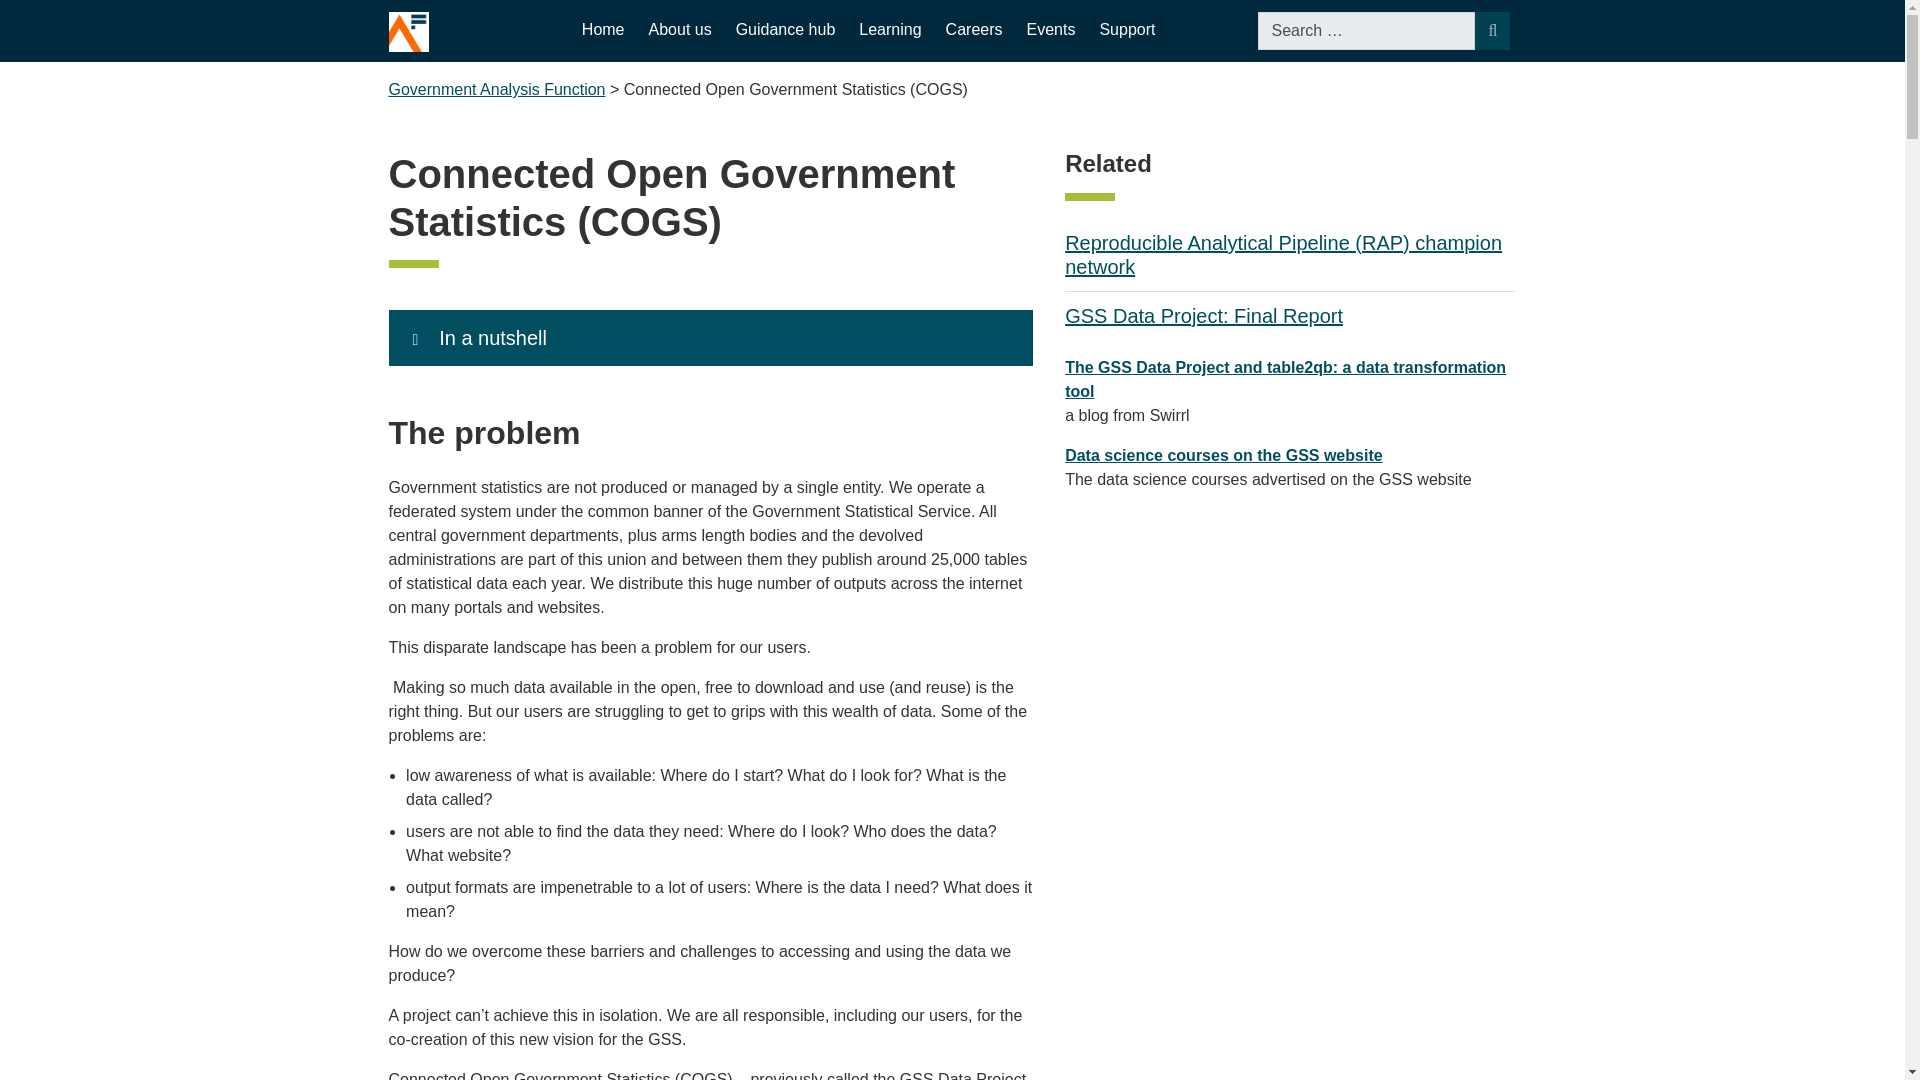 This screenshot has width=1920, height=1080. I want to click on Support, so click(1126, 30).